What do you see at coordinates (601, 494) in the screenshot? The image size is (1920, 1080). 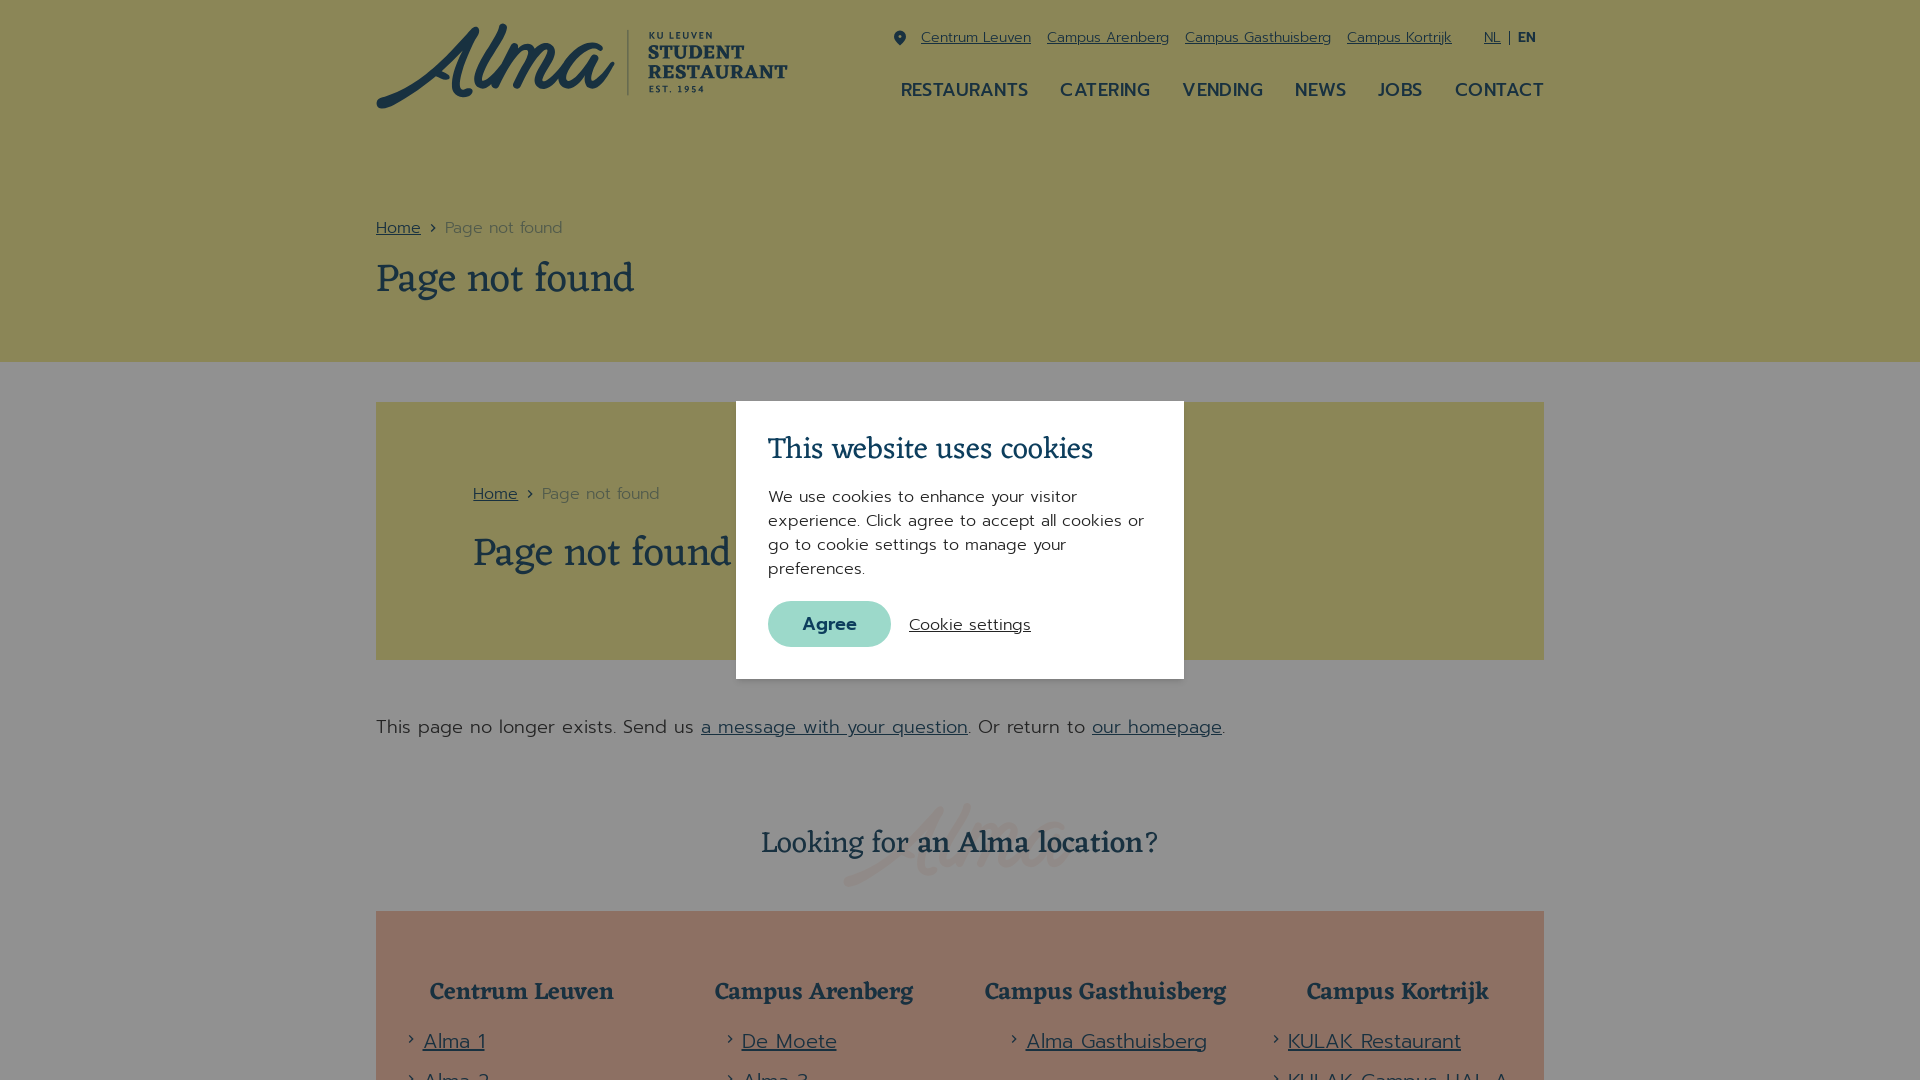 I see `Page not found` at bounding box center [601, 494].